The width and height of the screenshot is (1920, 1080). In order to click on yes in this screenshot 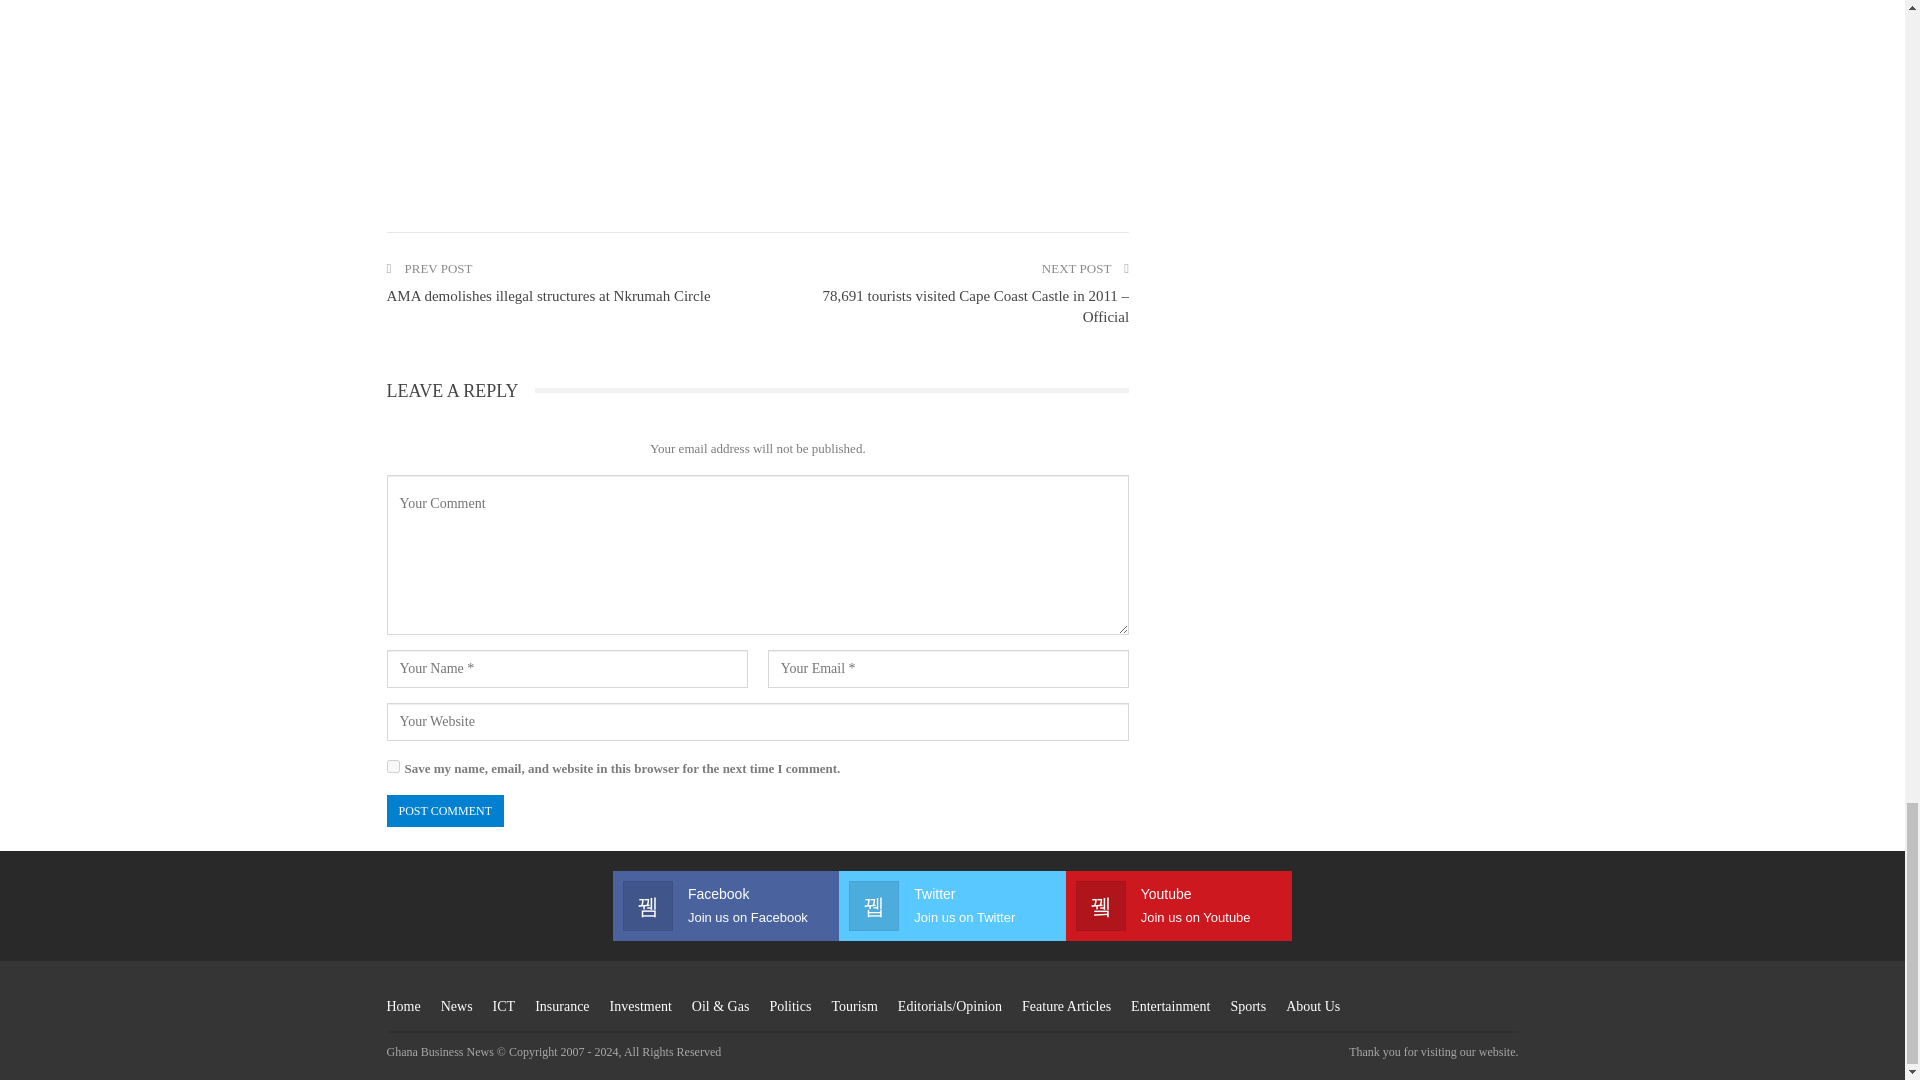, I will do `click(392, 766)`.